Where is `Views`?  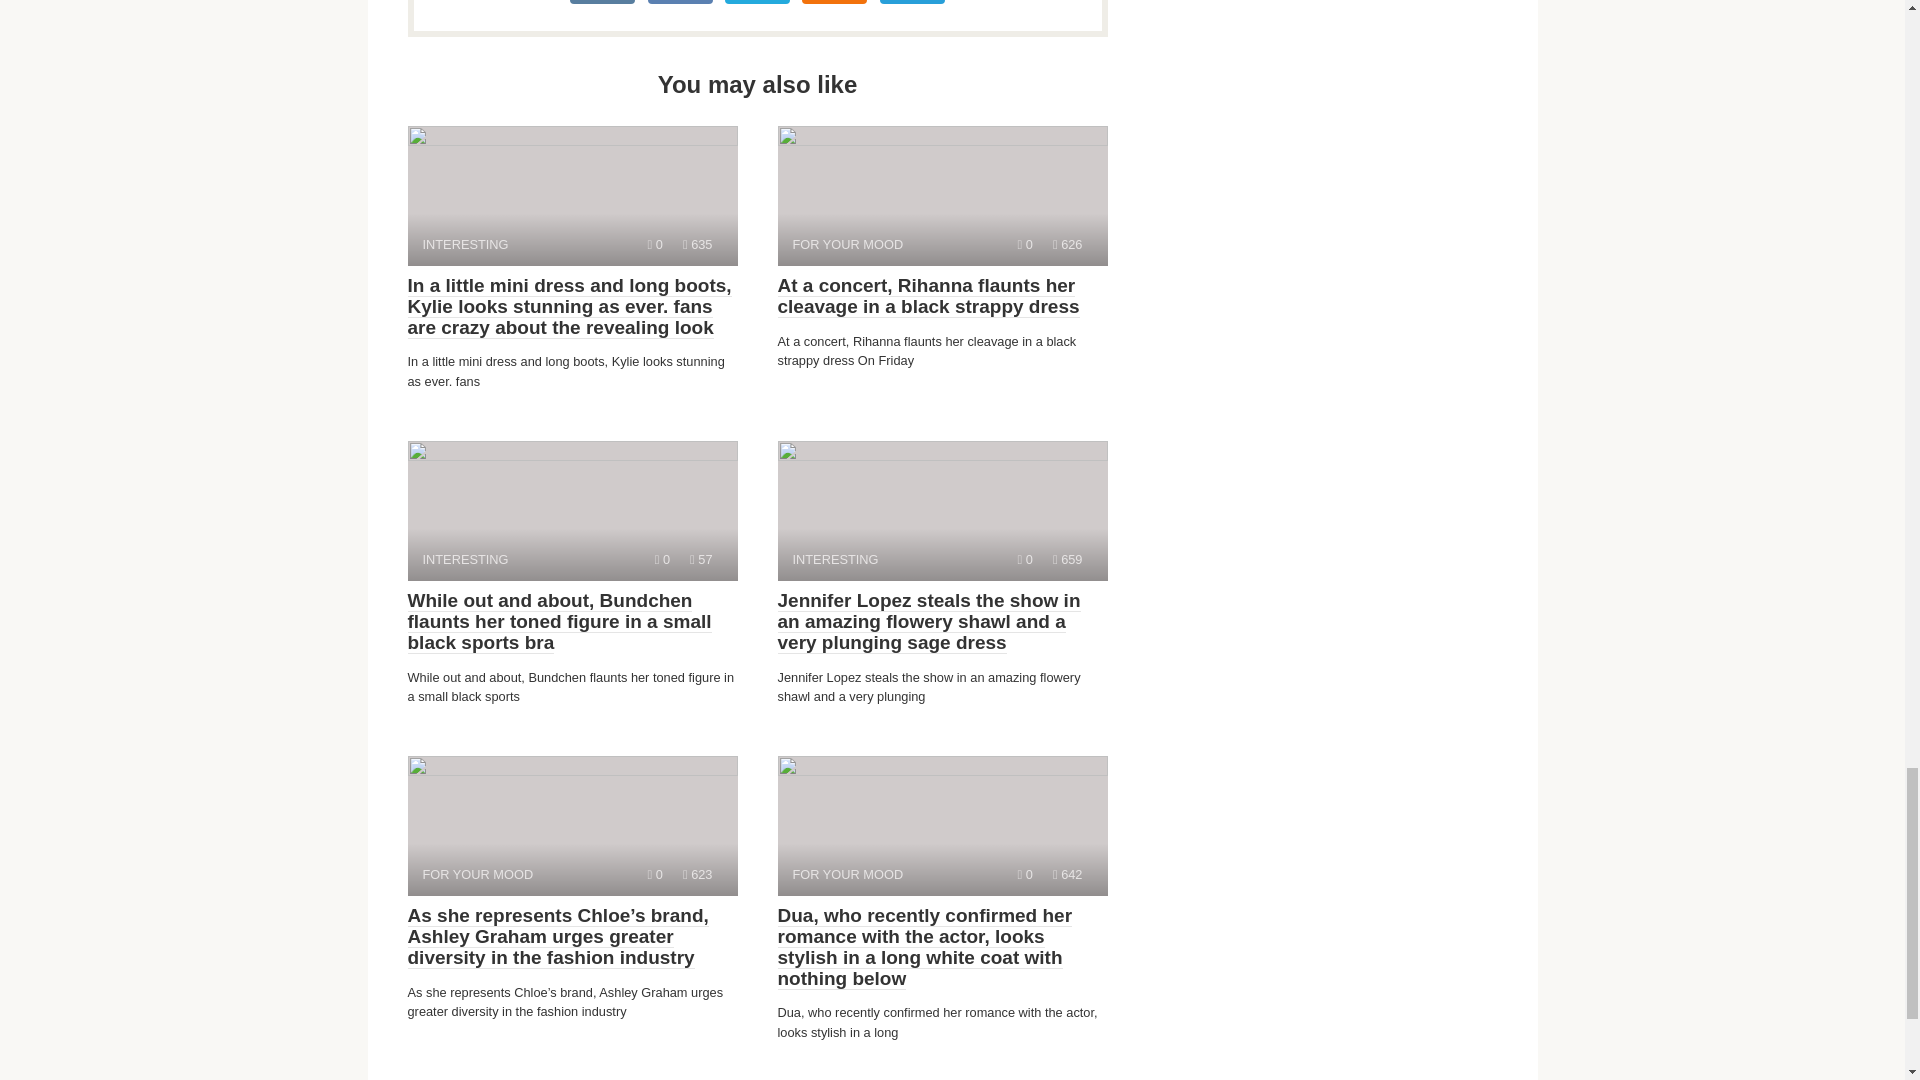 Views is located at coordinates (698, 874).